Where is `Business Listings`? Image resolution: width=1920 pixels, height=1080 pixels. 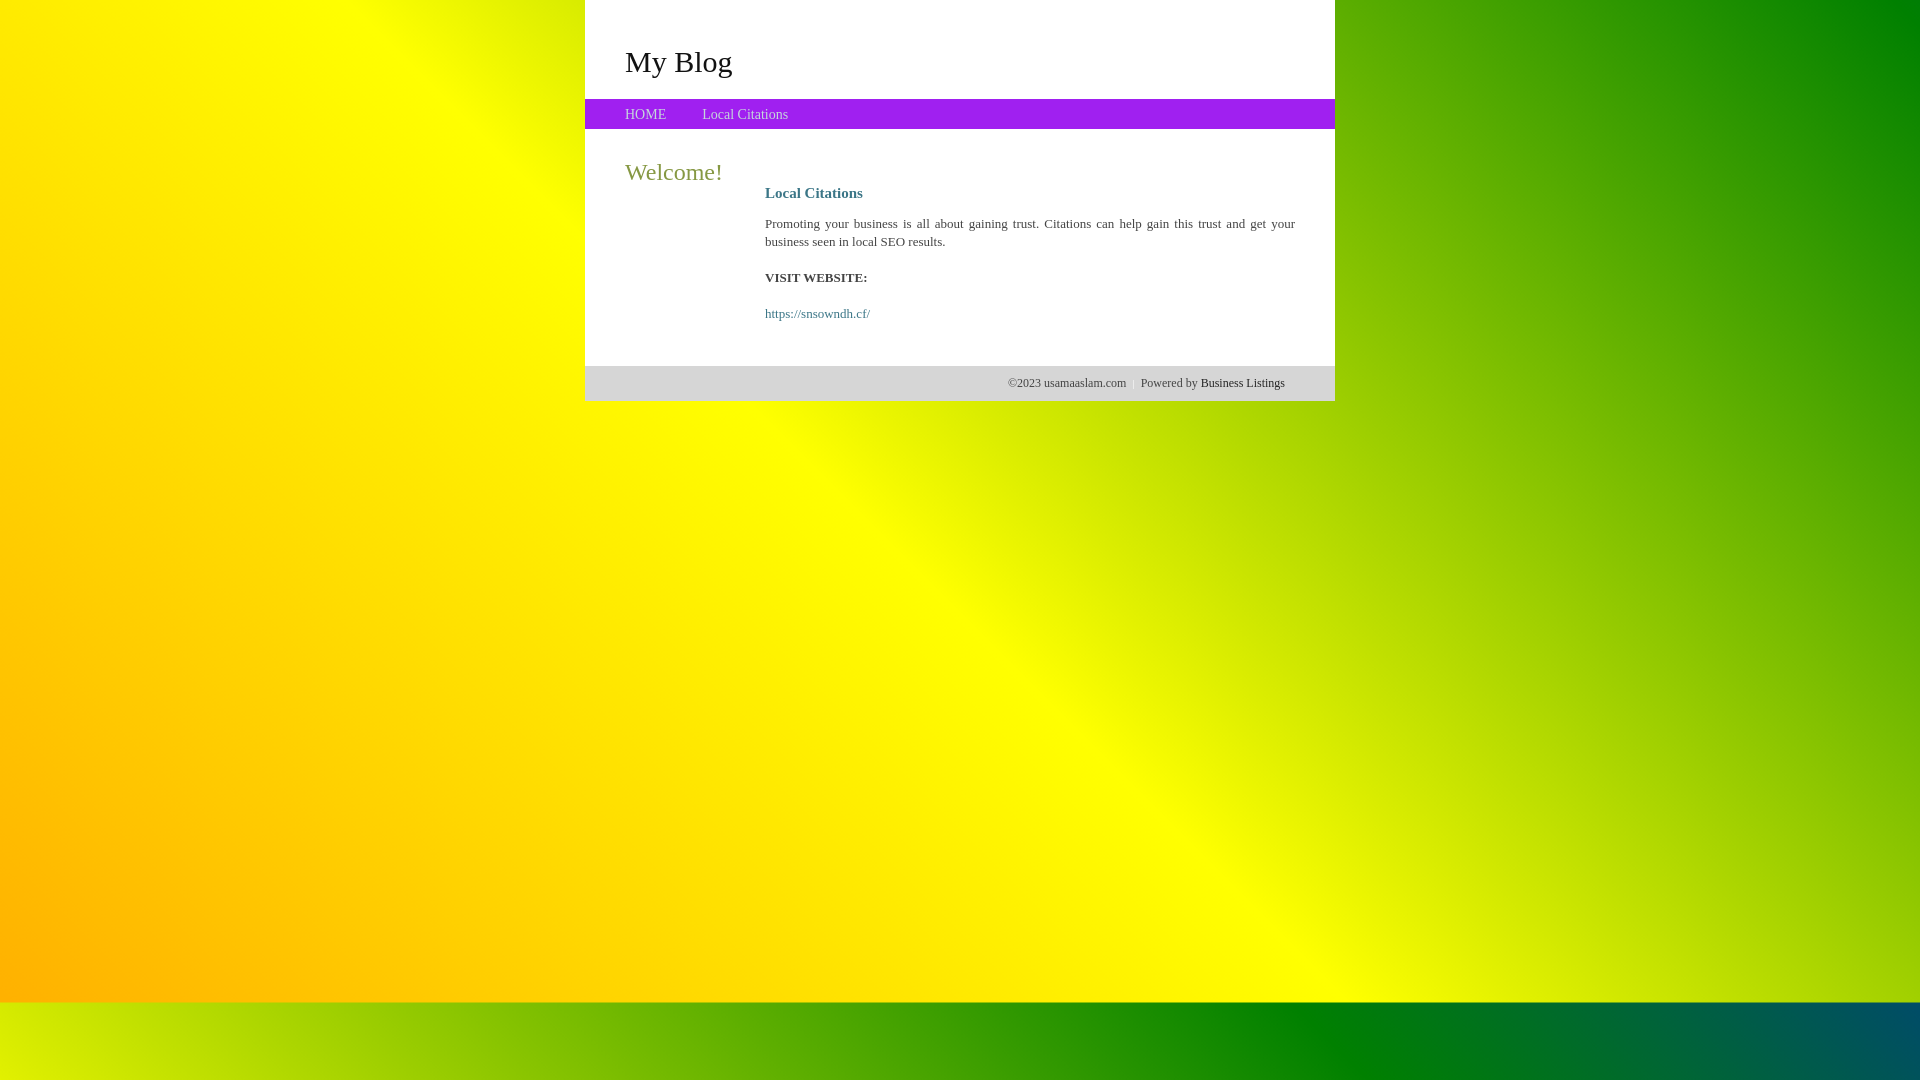 Business Listings is located at coordinates (1243, 383).